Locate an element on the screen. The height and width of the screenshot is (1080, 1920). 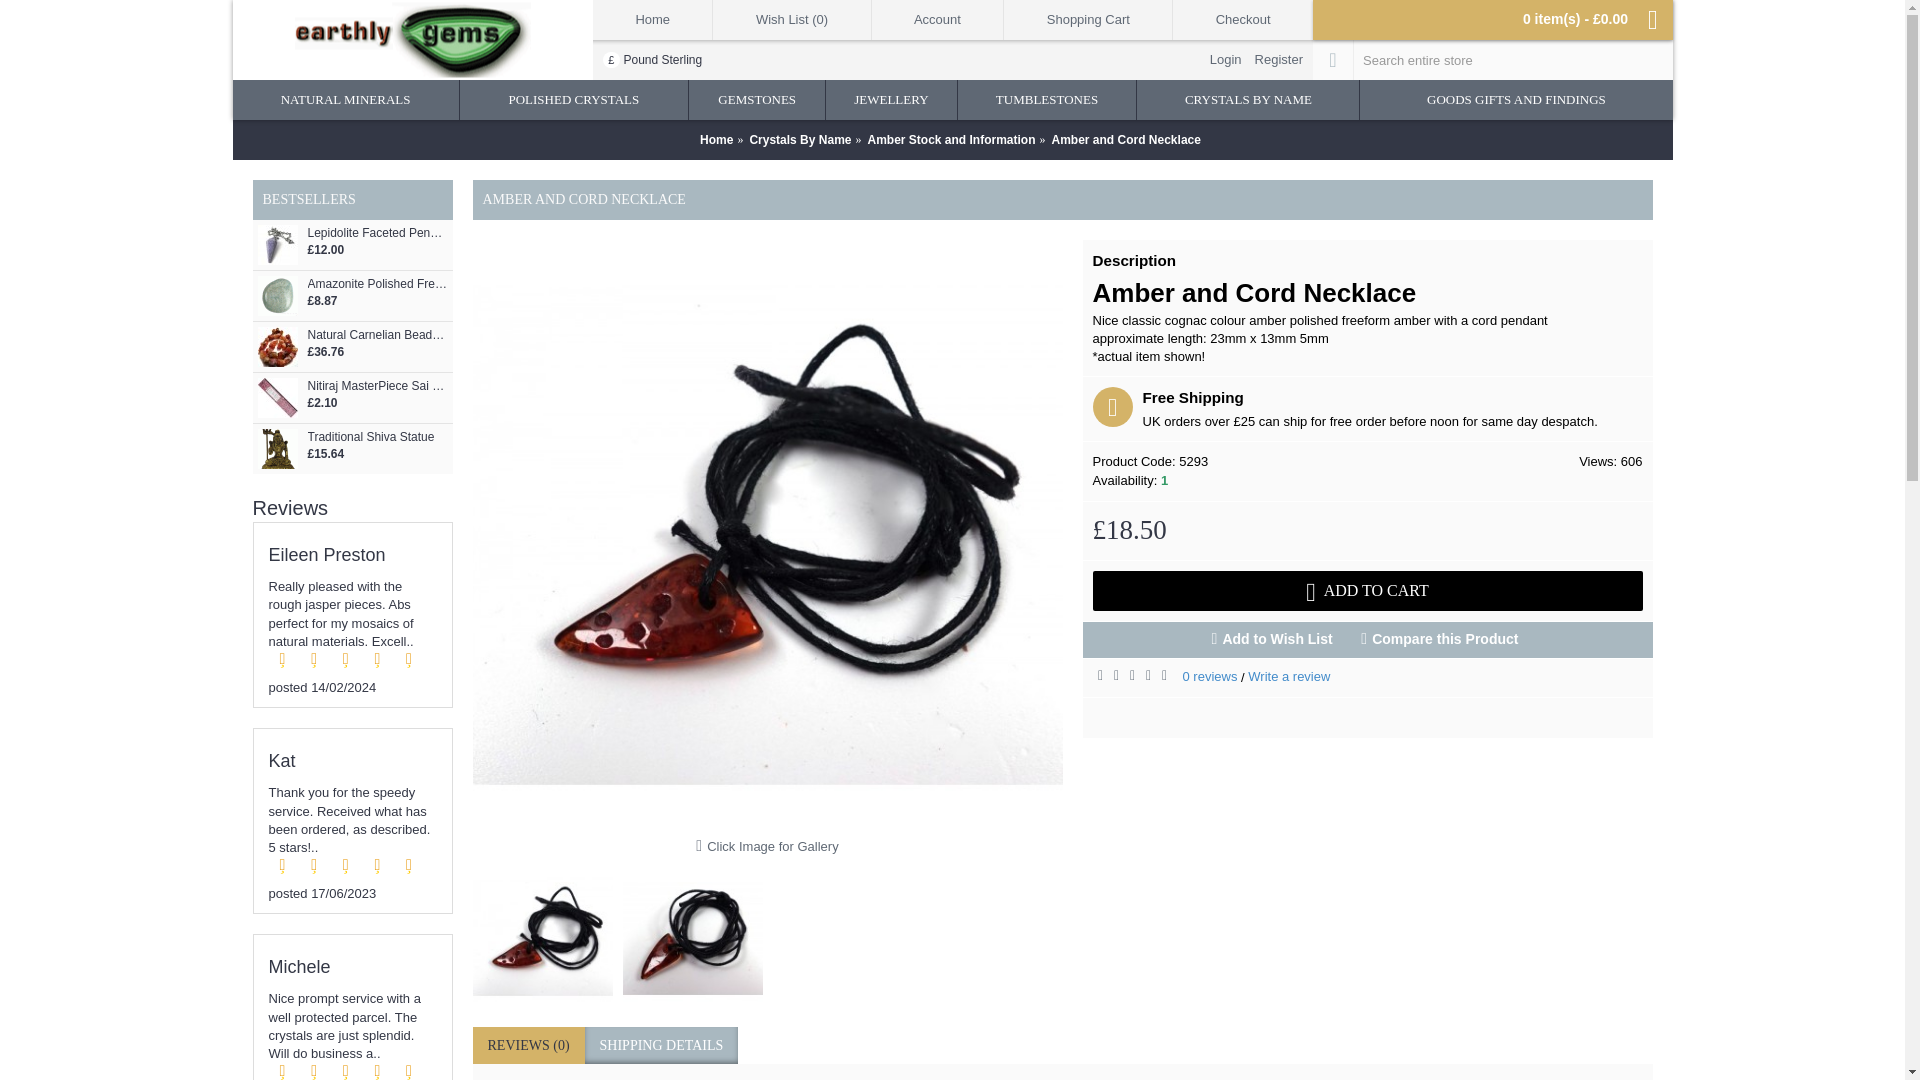
Account is located at coordinates (938, 20).